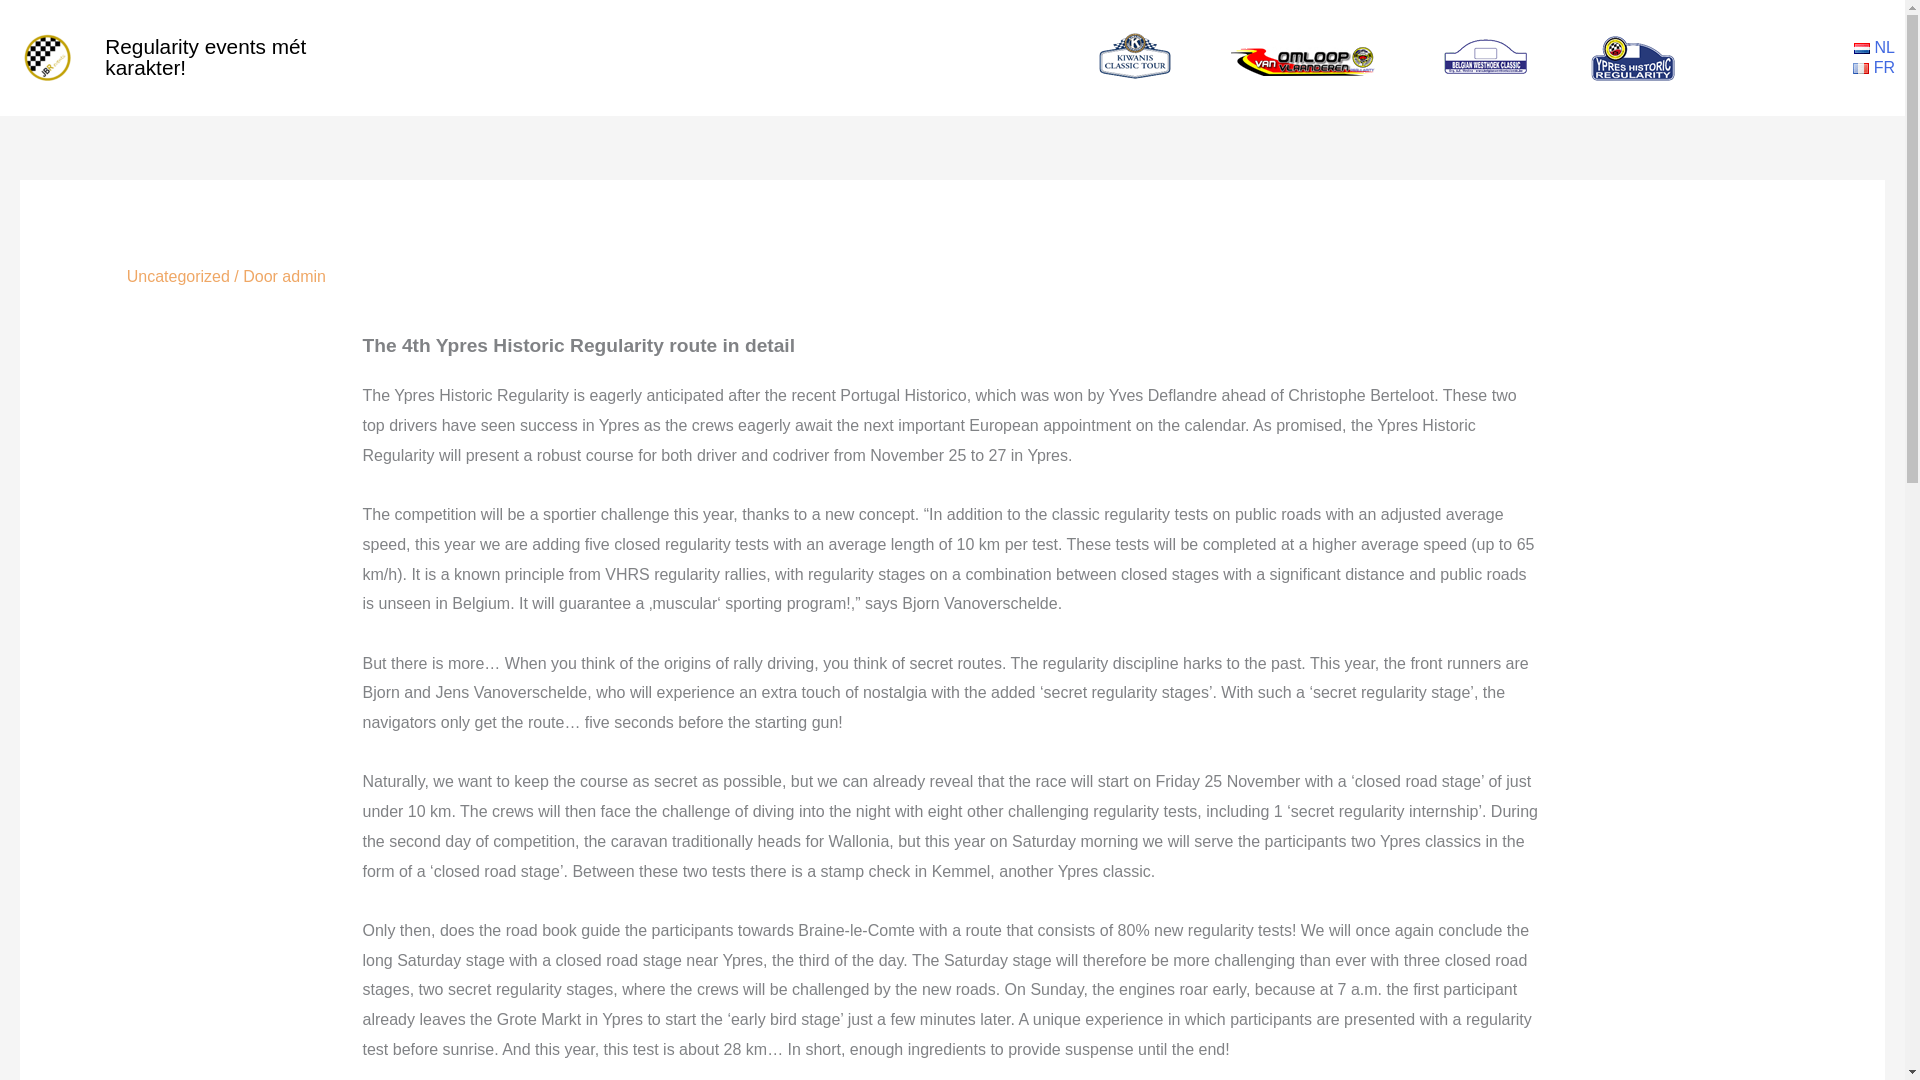 The image size is (1920, 1080). Describe the element at coordinates (1810, 48) in the screenshot. I see `NL` at that location.